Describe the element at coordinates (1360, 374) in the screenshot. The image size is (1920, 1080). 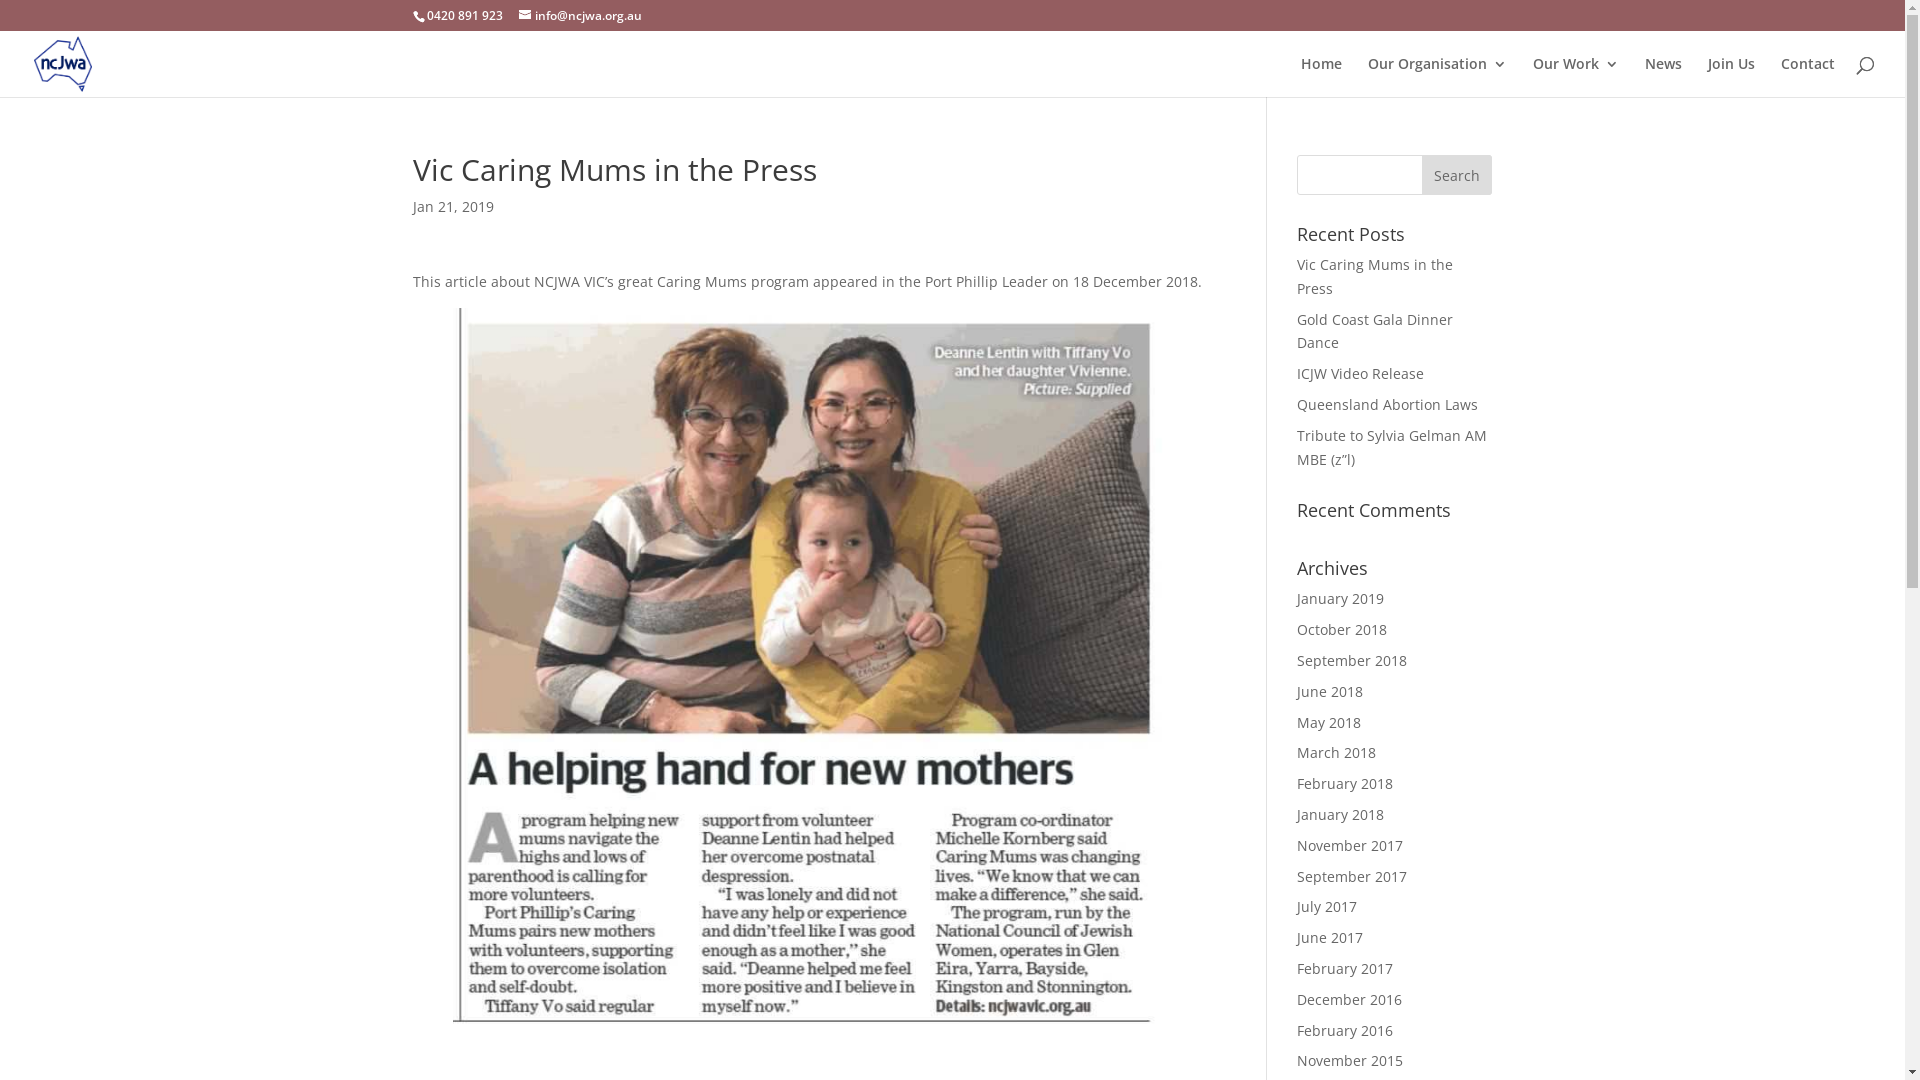
I see `ICJW Video Release` at that location.